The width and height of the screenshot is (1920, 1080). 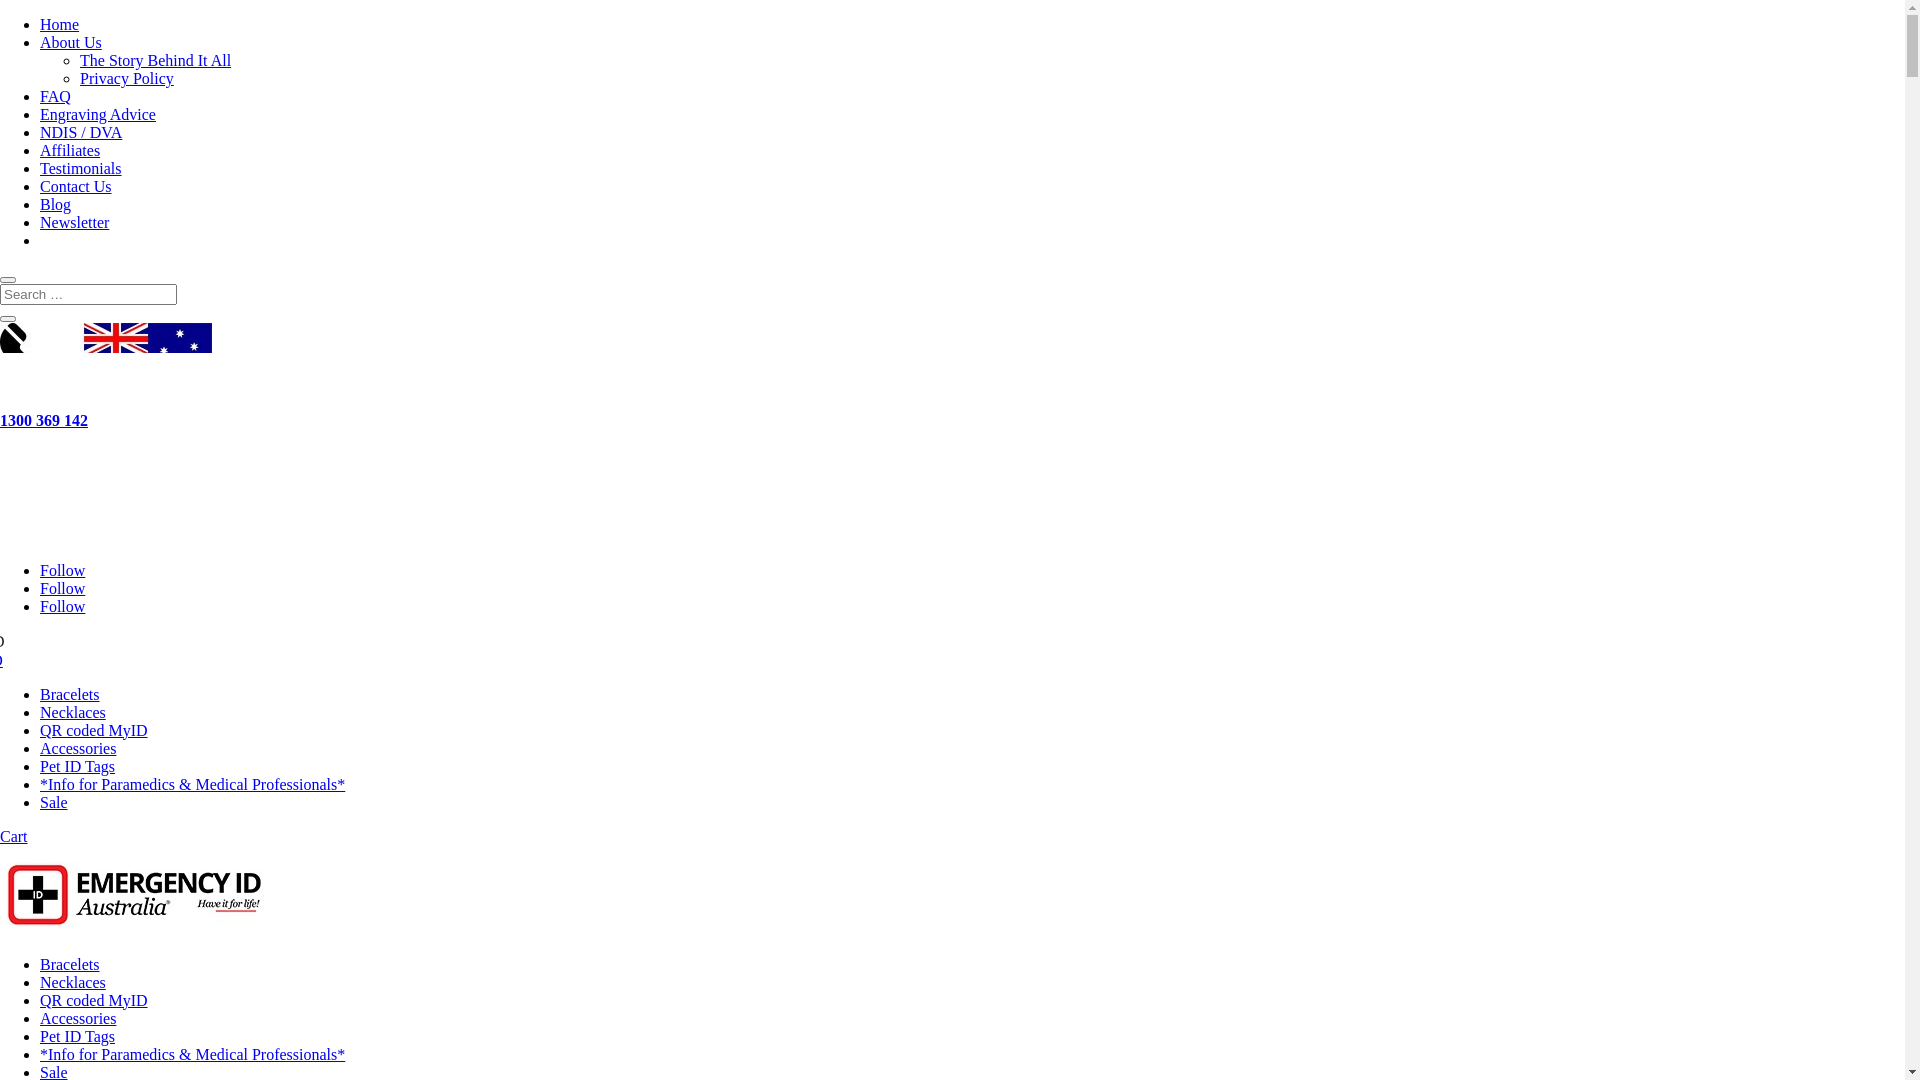 What do you see at coordinates (14, 836) in the screenshot?
I see `Cart` at bounding box center [14, 836].